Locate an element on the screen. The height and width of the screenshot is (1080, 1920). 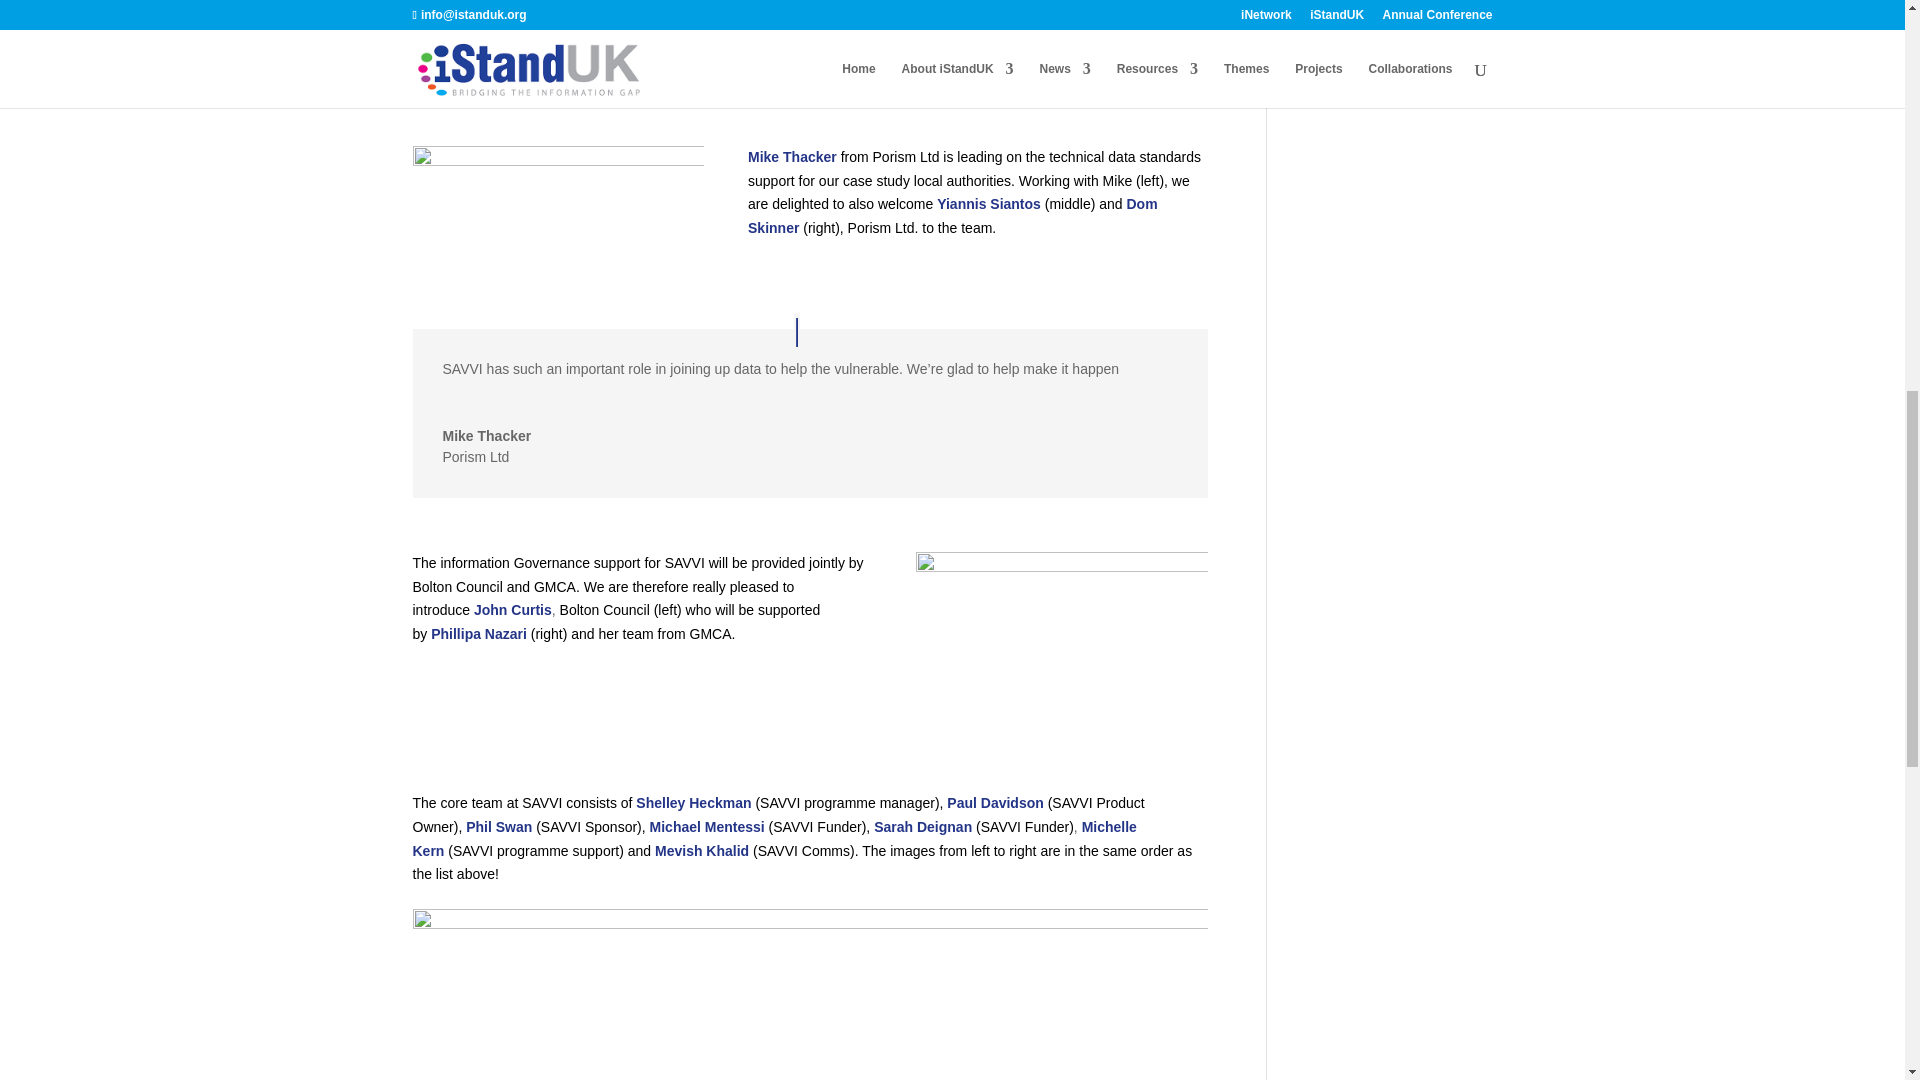
Dom Skinner is located at coordinates (952, 216).